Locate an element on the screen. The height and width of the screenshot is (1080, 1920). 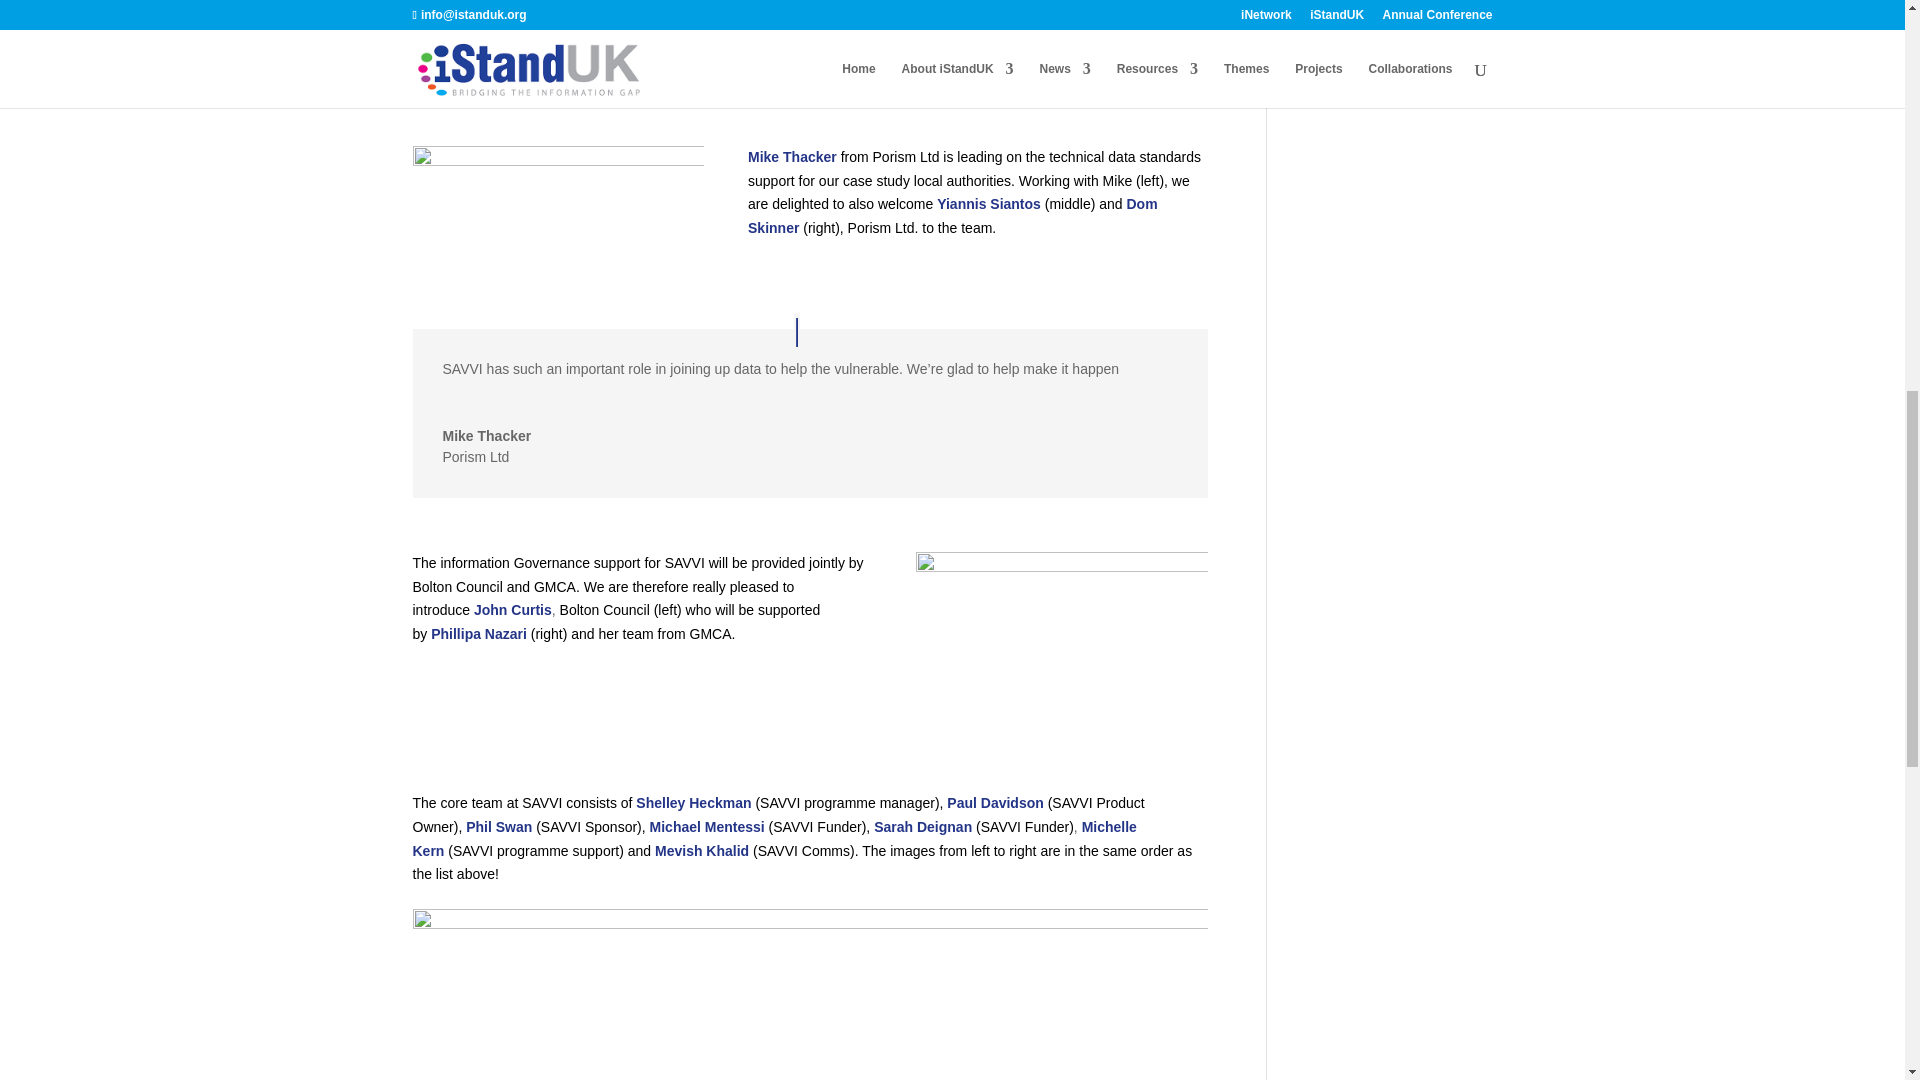
Dom Skinner is located at coordinates (952, 216).